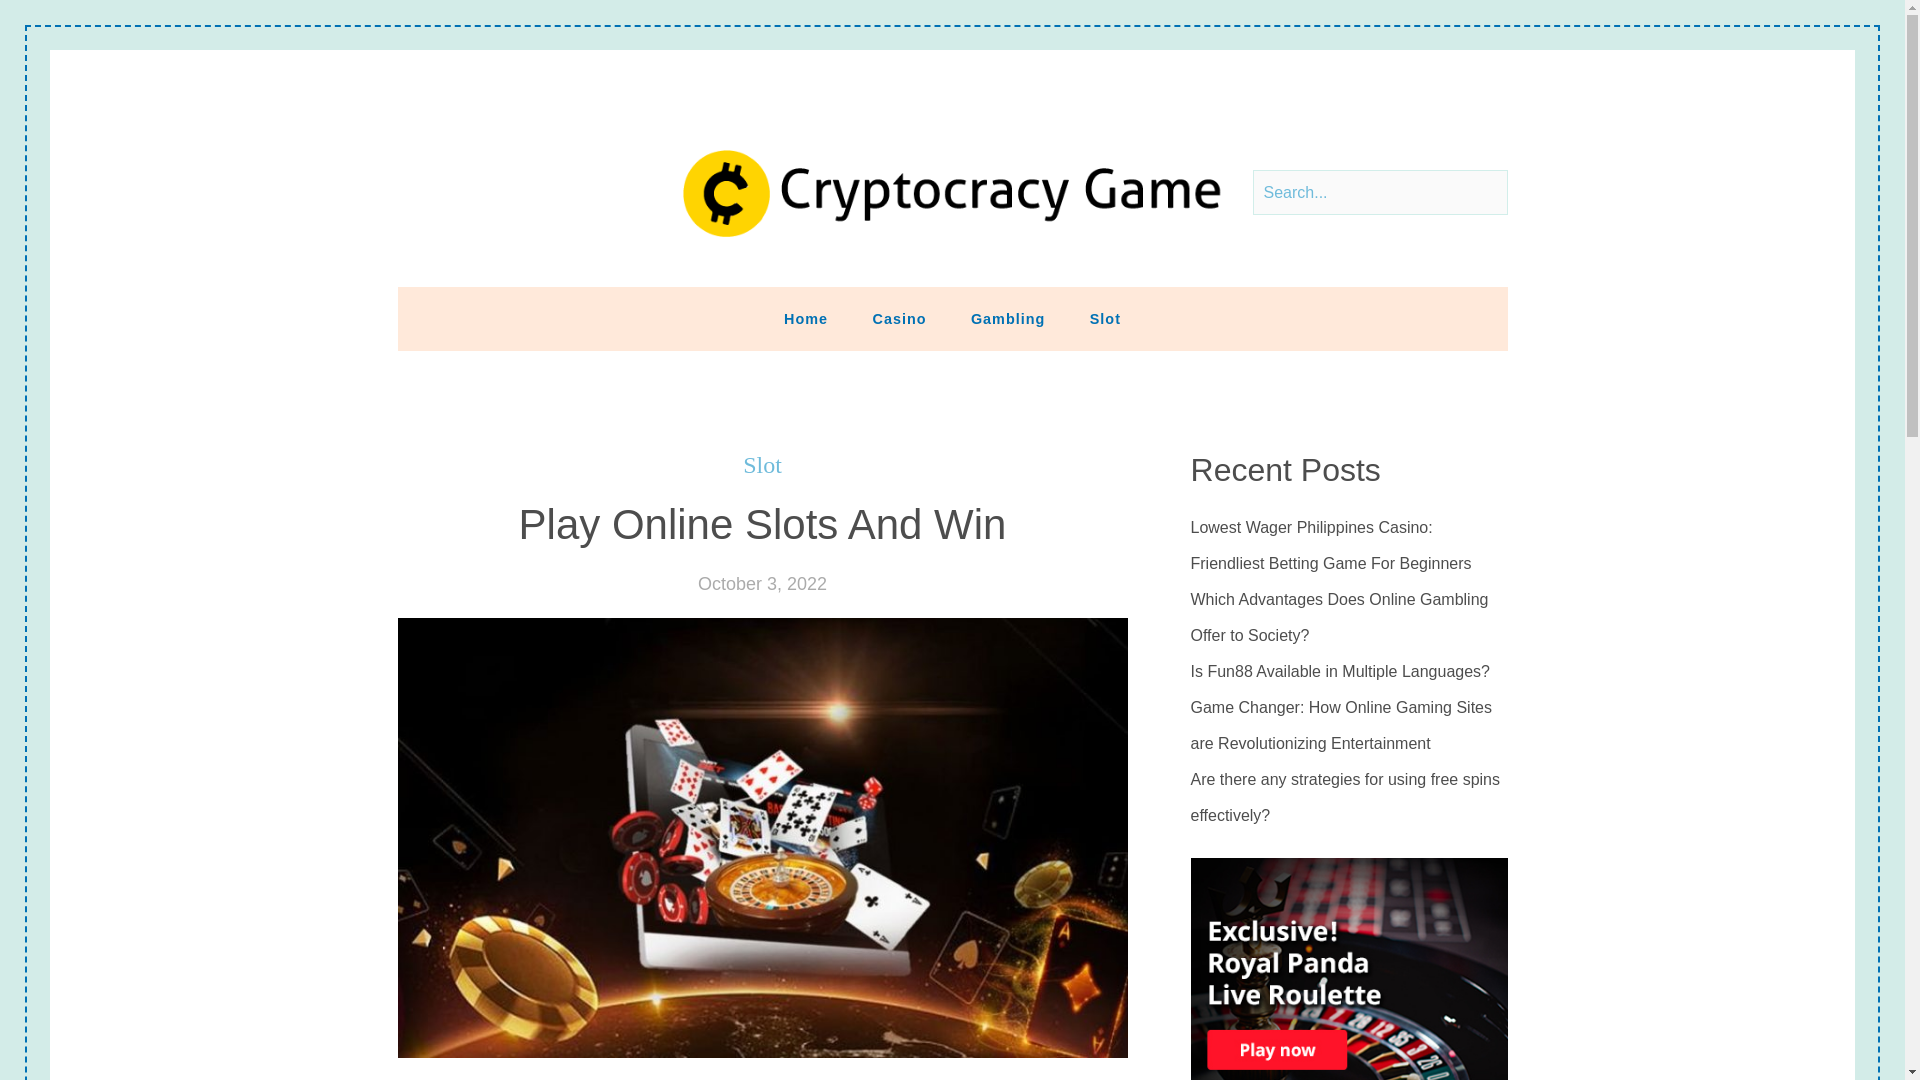  What do you see at coordinates (899, 319) in the screenshot?
I see `Casino` at bounding box center [899, 319].